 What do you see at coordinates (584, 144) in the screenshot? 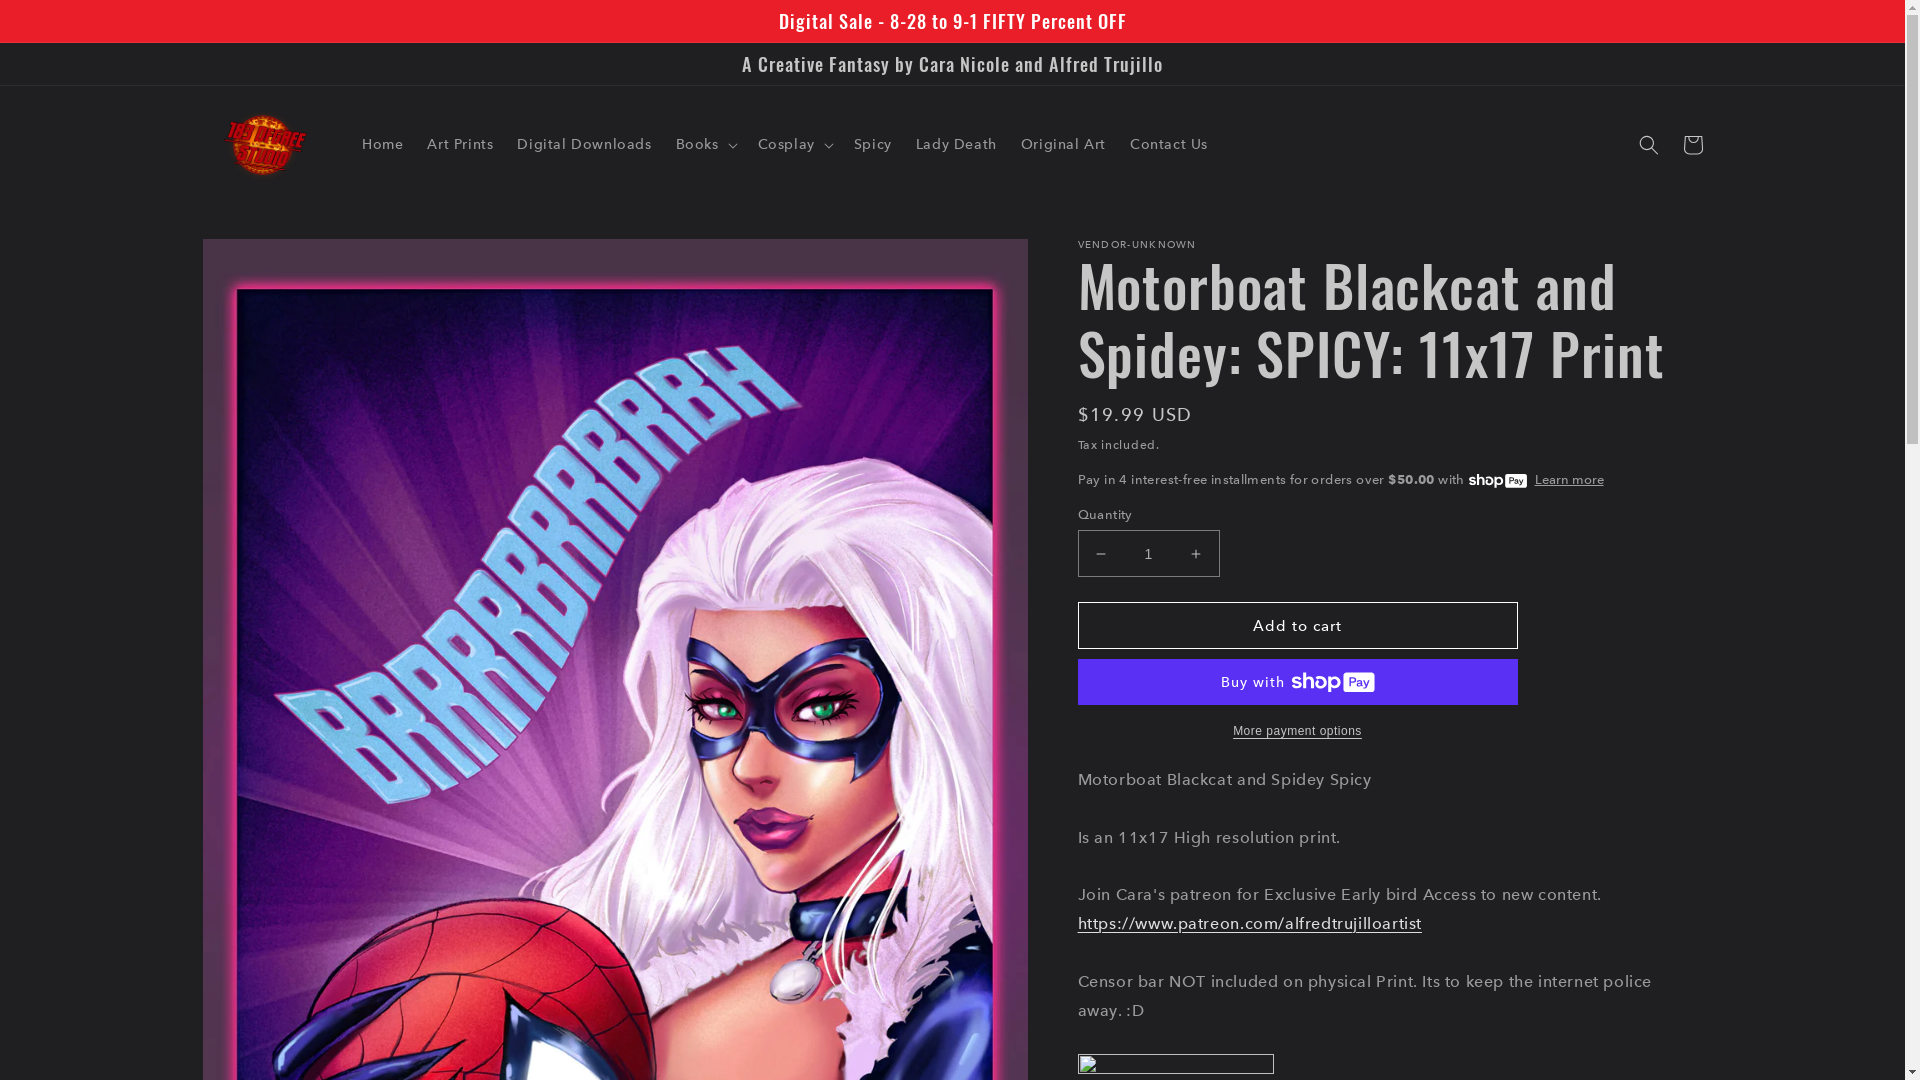
I see `Digital Downloads` at bounding box center [584, 144].